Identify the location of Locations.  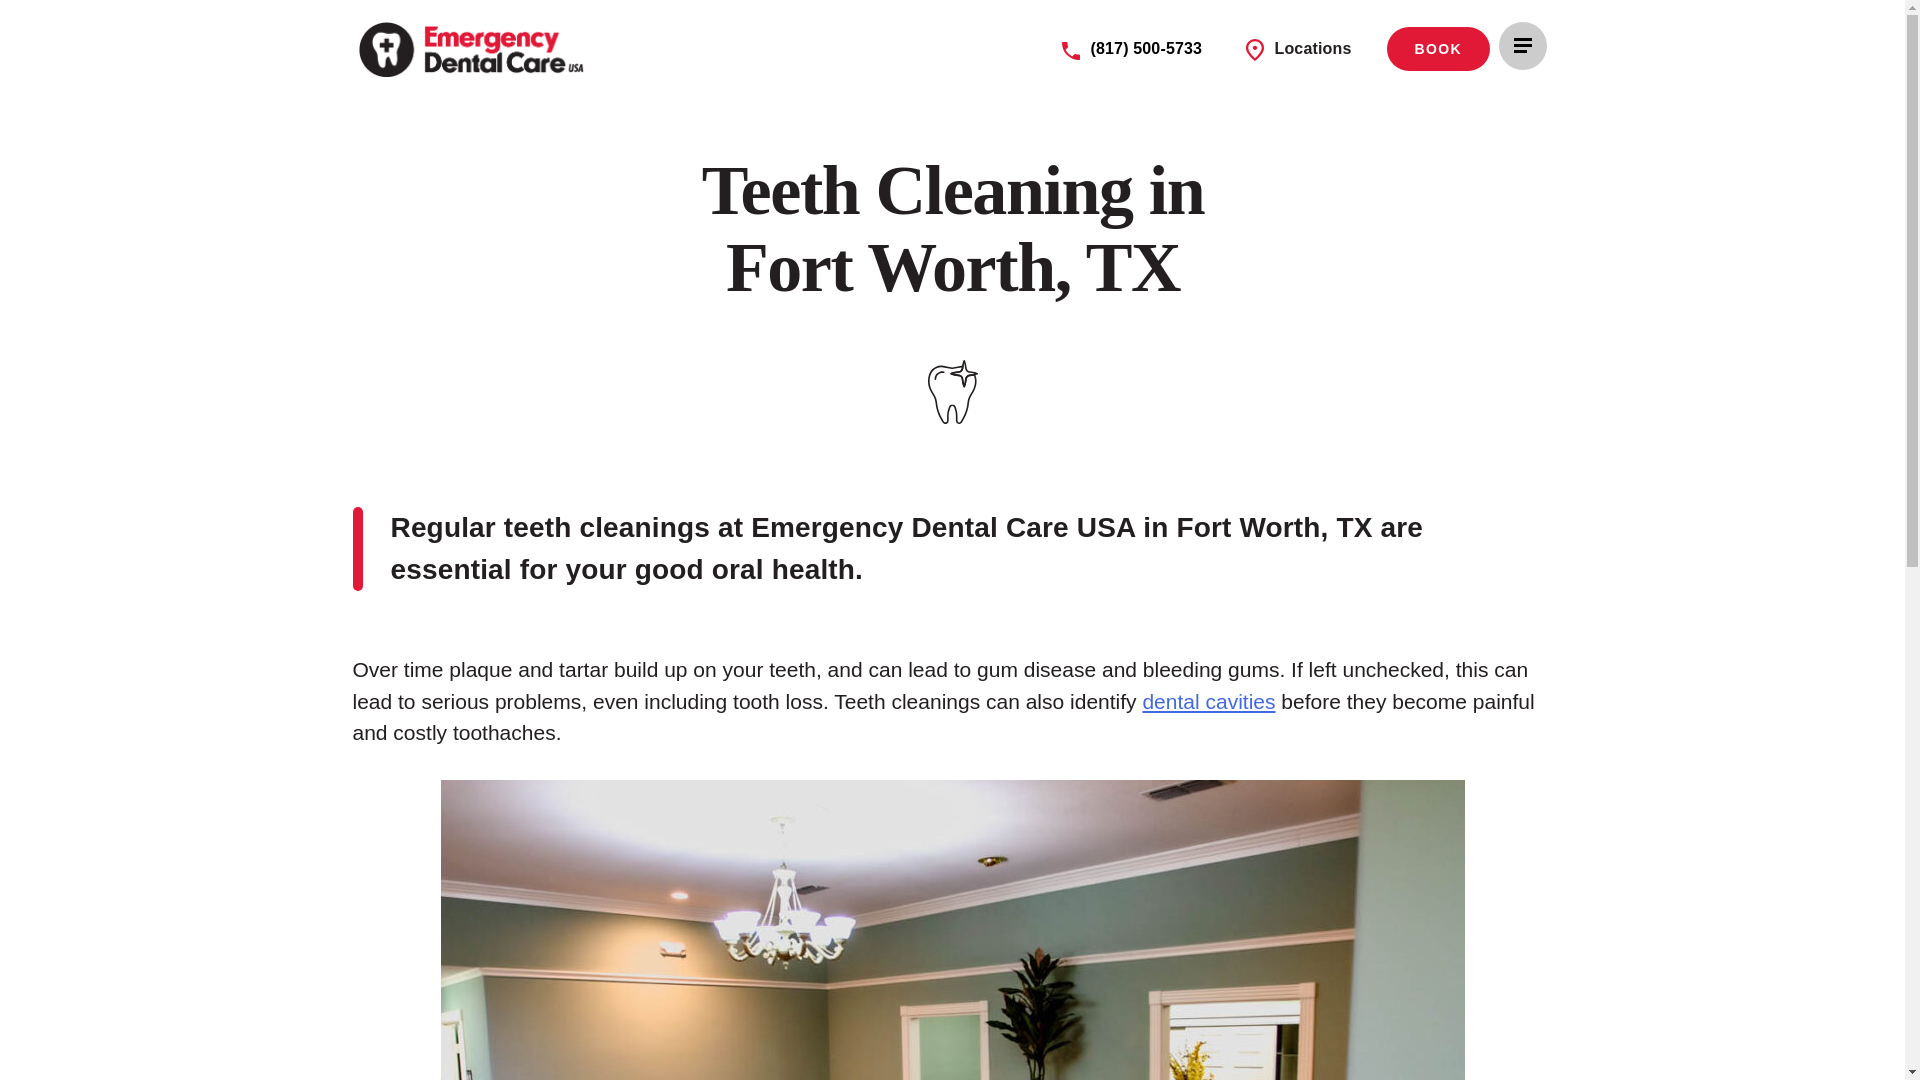
(1298, 50).